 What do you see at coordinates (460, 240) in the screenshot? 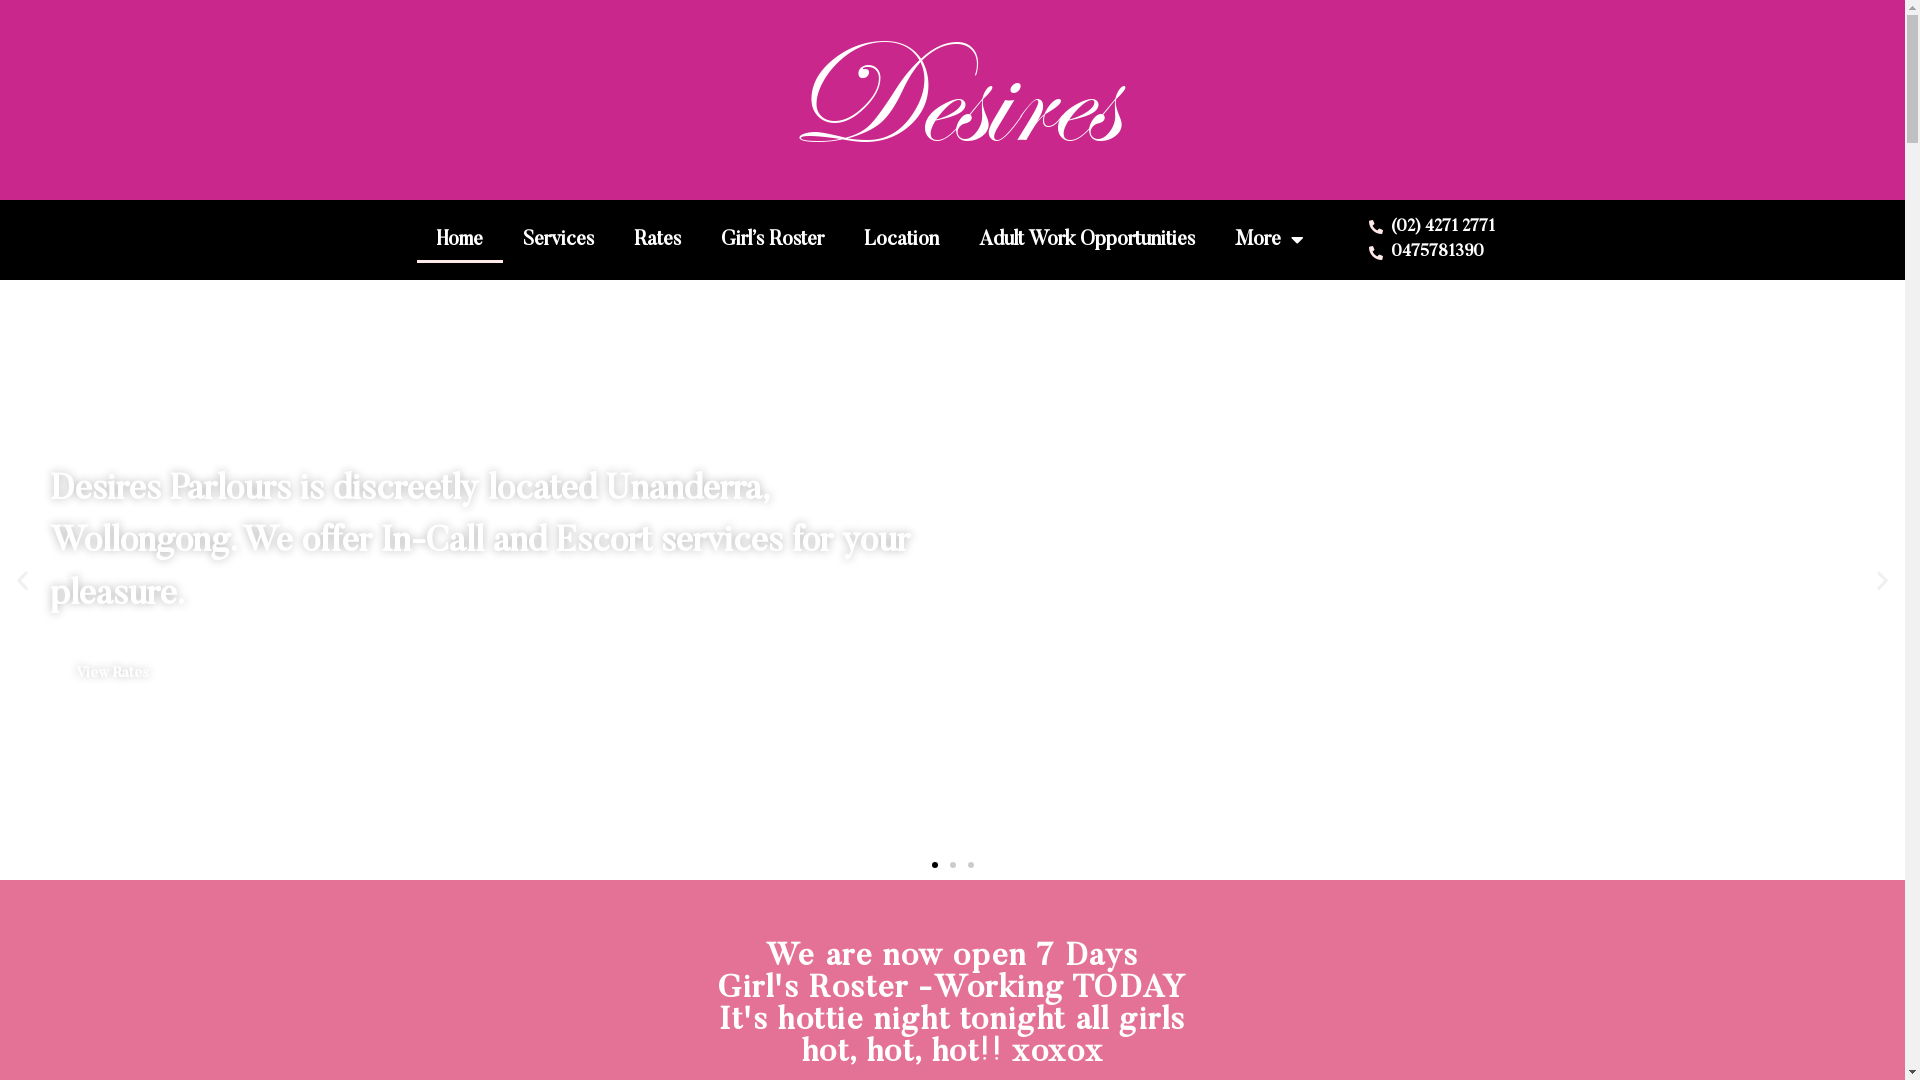
I see `Home` at bounding box center [460, 240].